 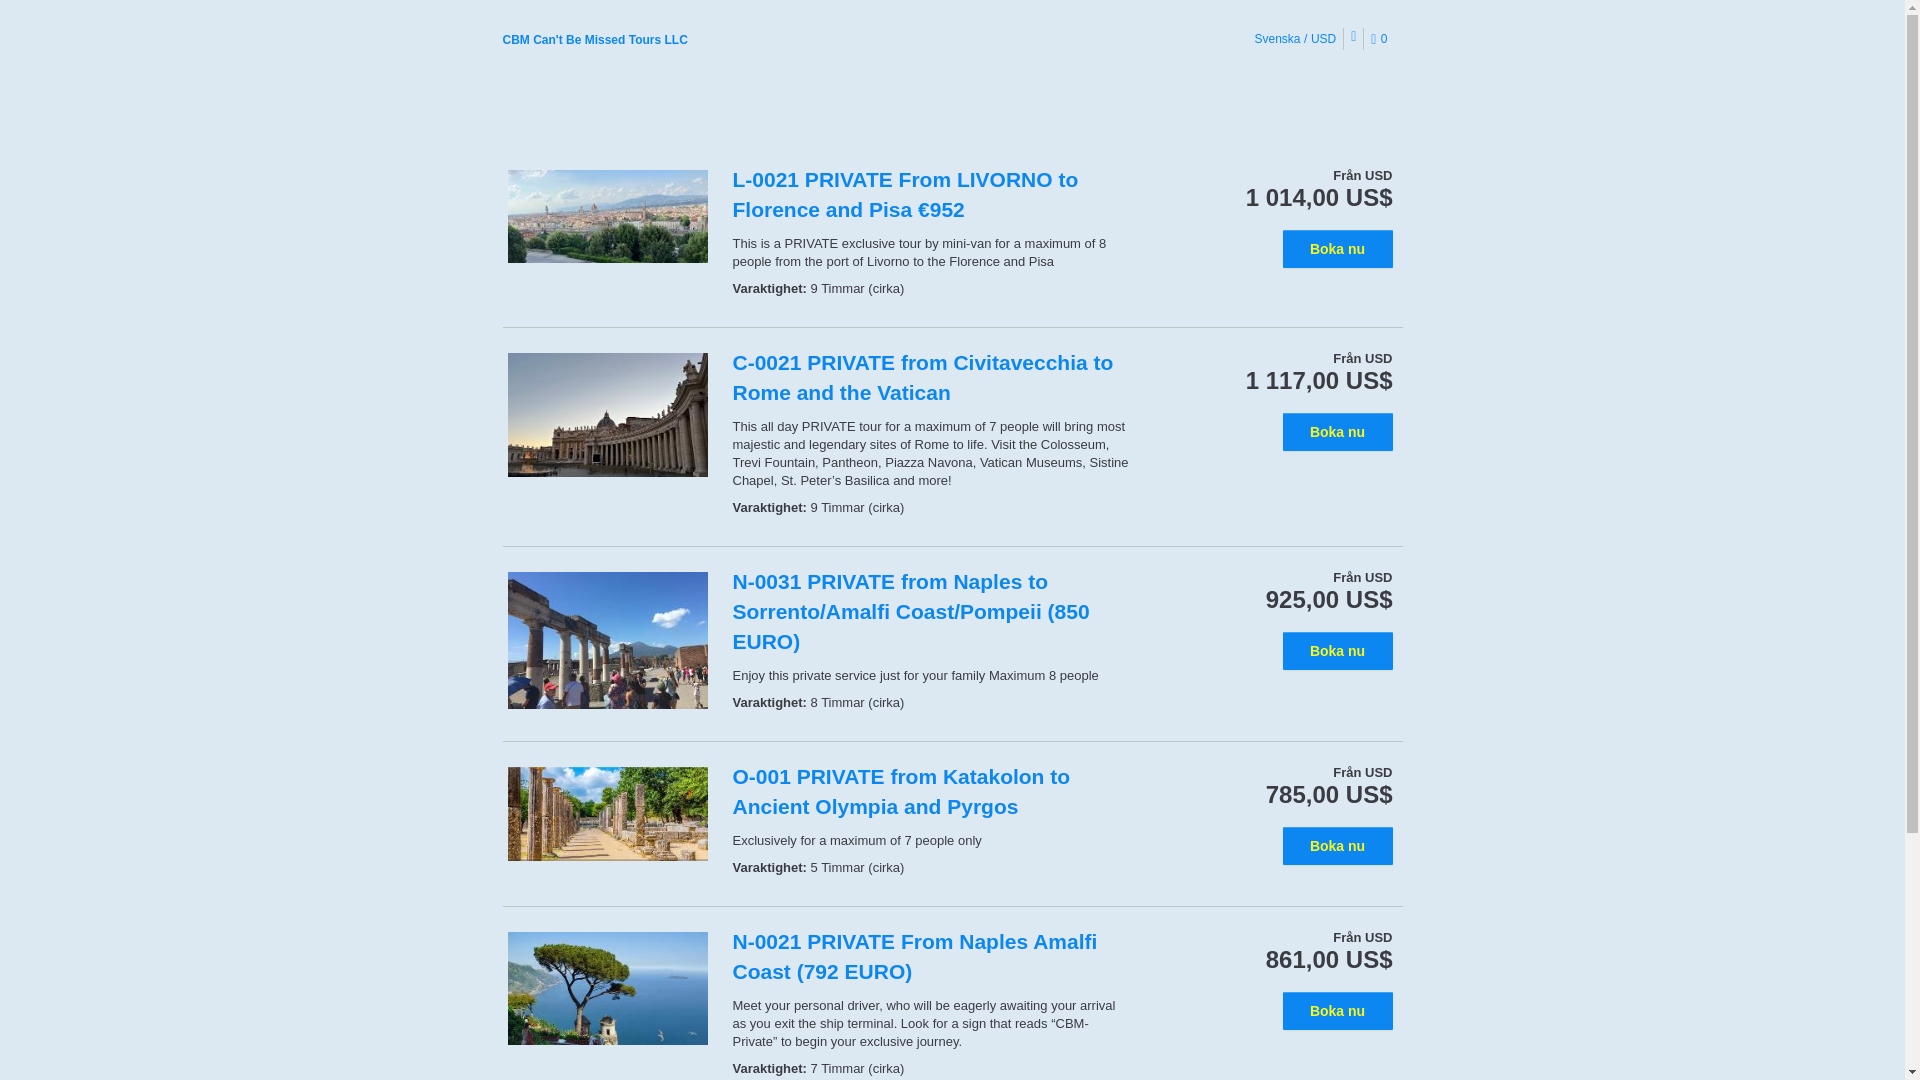 What do you see at coordinates (1329, 600) in the screenshot?
I see `Estimated conversion from 925` at bounding box center [1329, 600].